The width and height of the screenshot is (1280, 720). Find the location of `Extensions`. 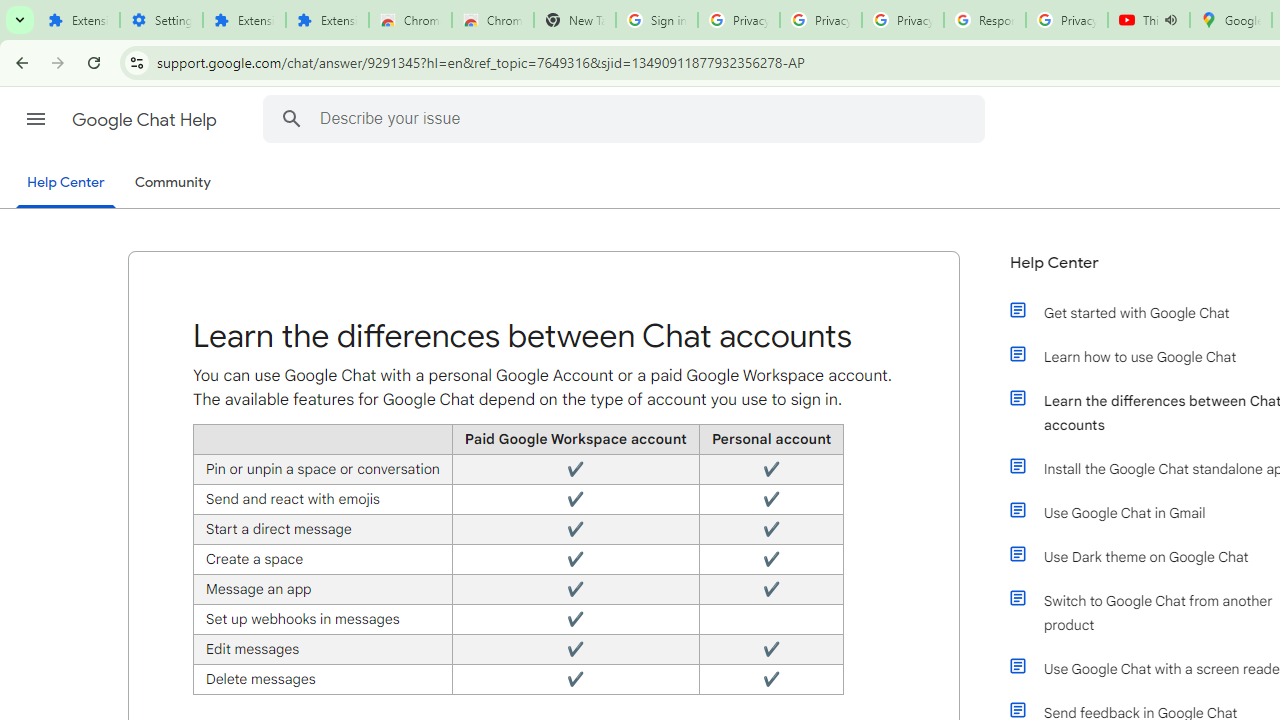

Extensions is located at coordinates (326, 20).